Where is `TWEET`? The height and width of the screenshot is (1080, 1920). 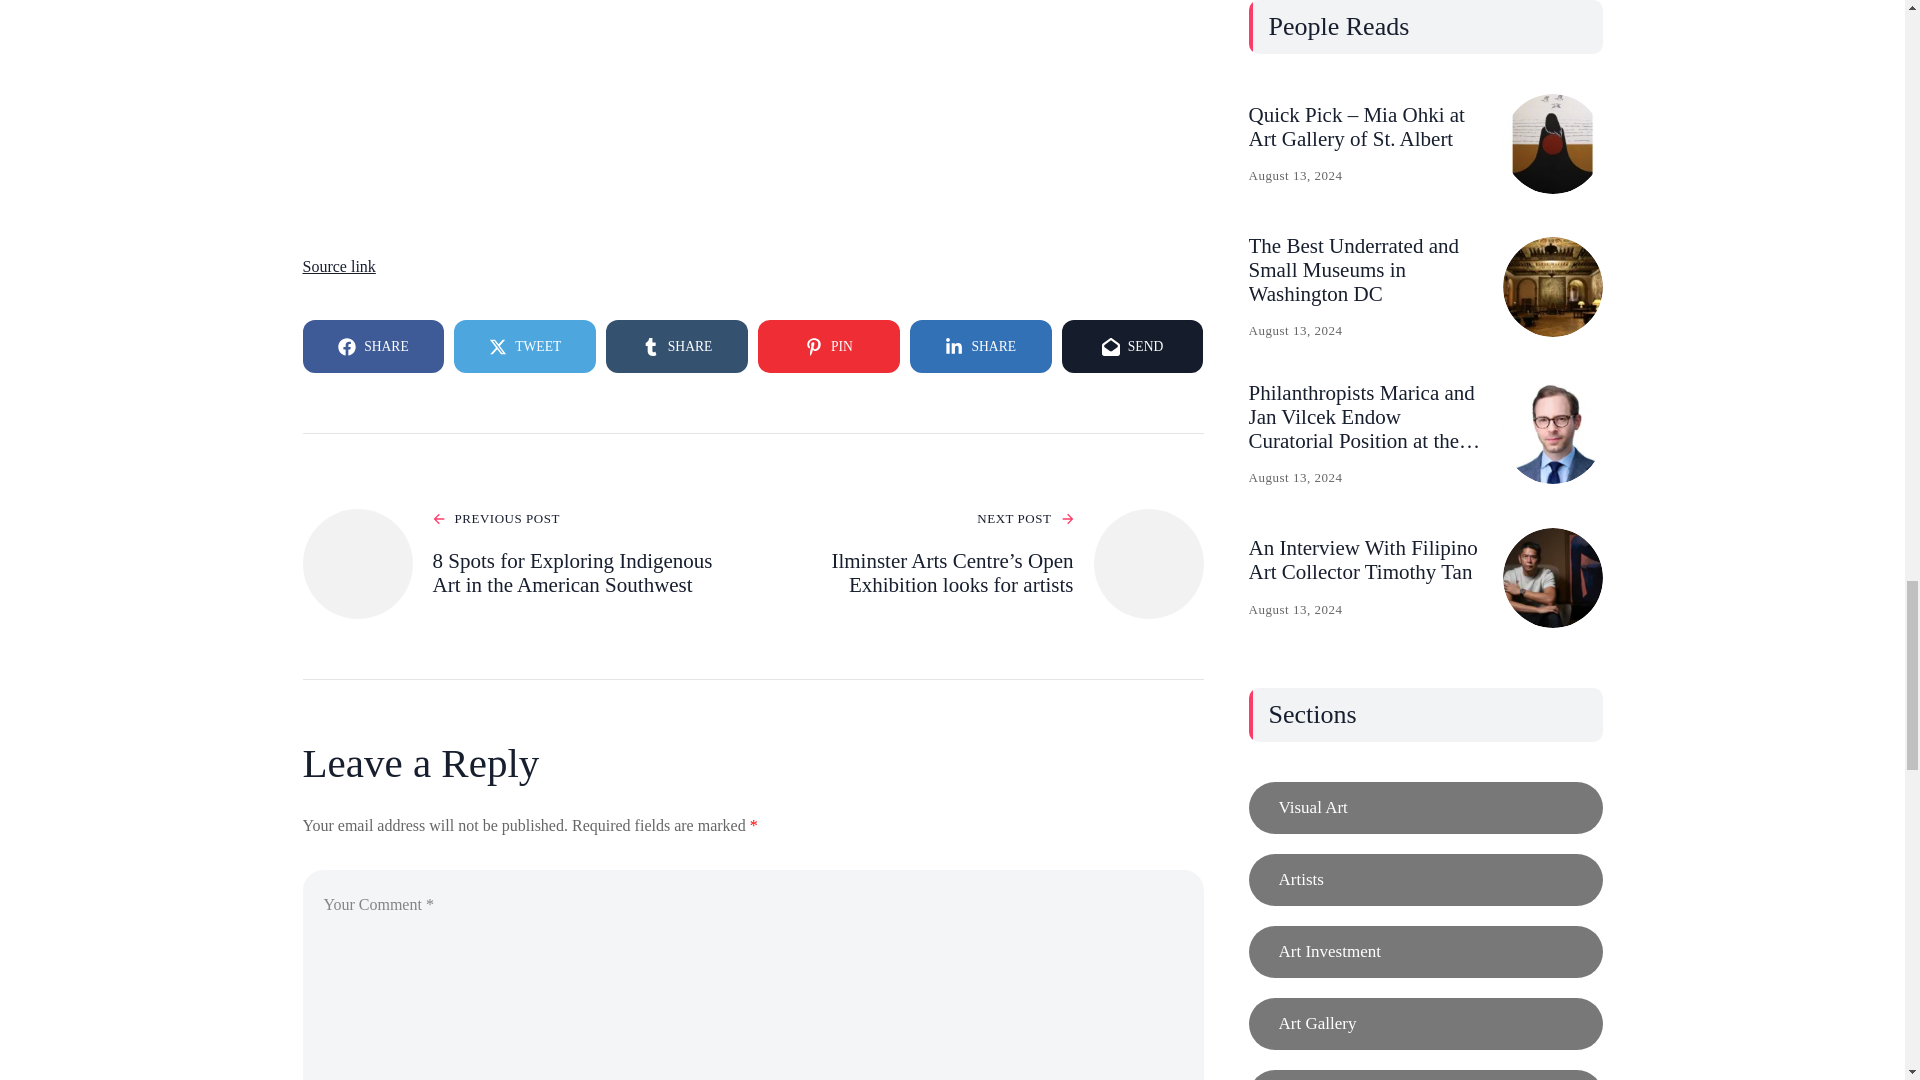
TWEET is located at coordinates (524, 346).